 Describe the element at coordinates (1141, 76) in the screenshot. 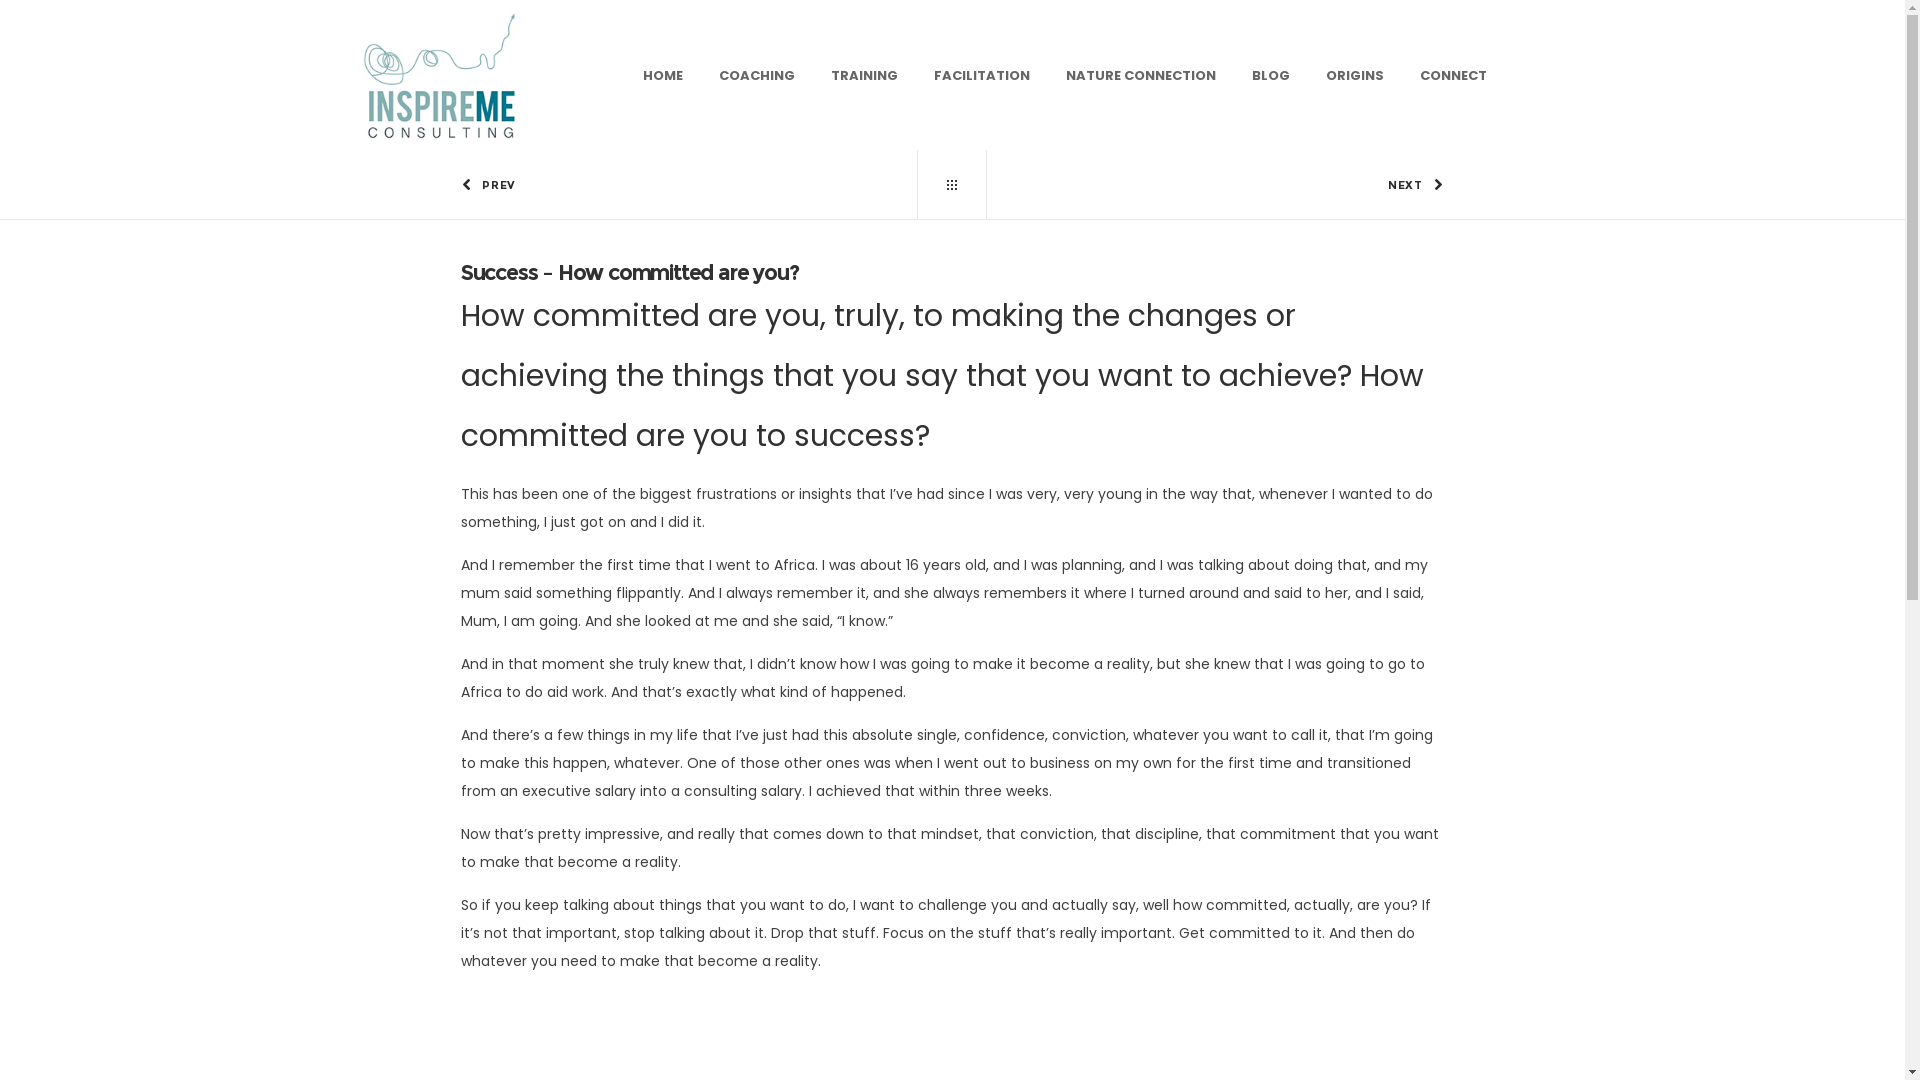

I see `NATURE CONNECTION` at that location.